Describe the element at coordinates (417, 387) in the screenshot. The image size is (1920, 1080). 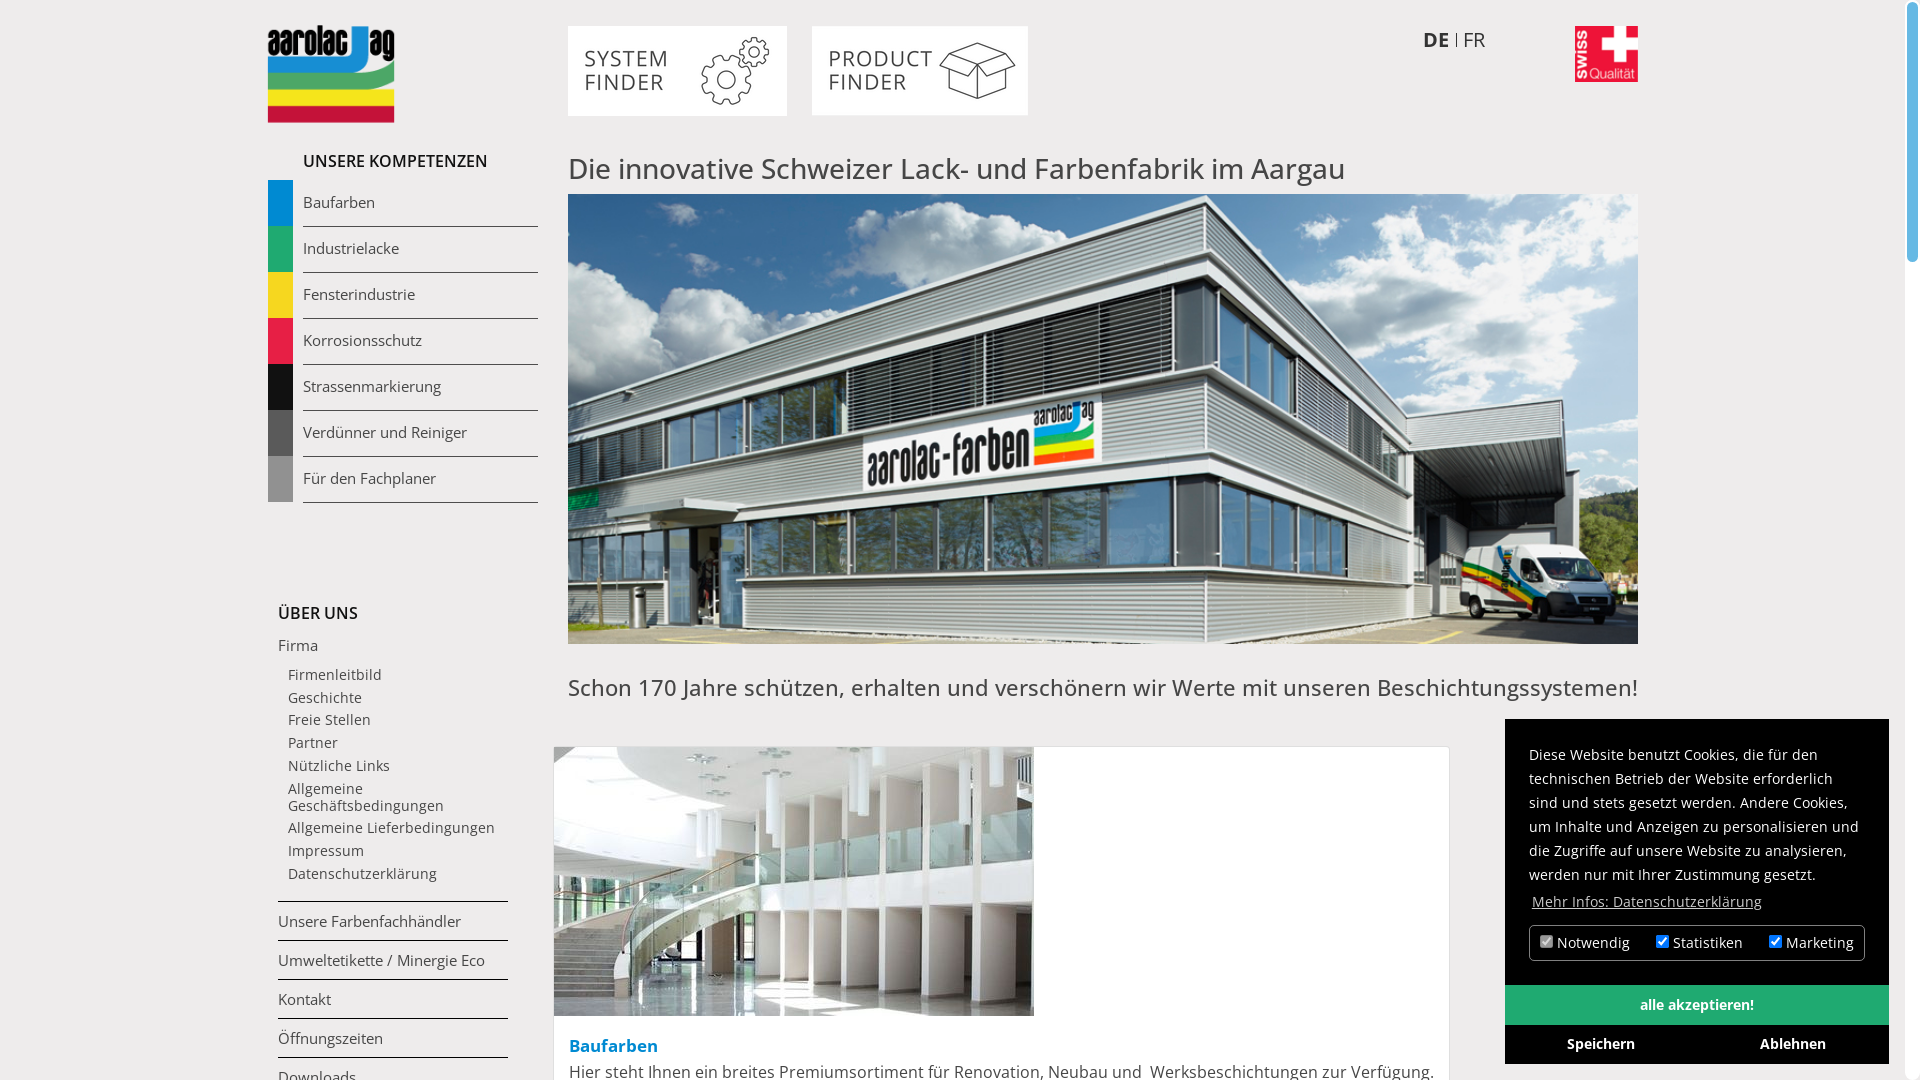
I see `Strassenmarkierung` at that location.